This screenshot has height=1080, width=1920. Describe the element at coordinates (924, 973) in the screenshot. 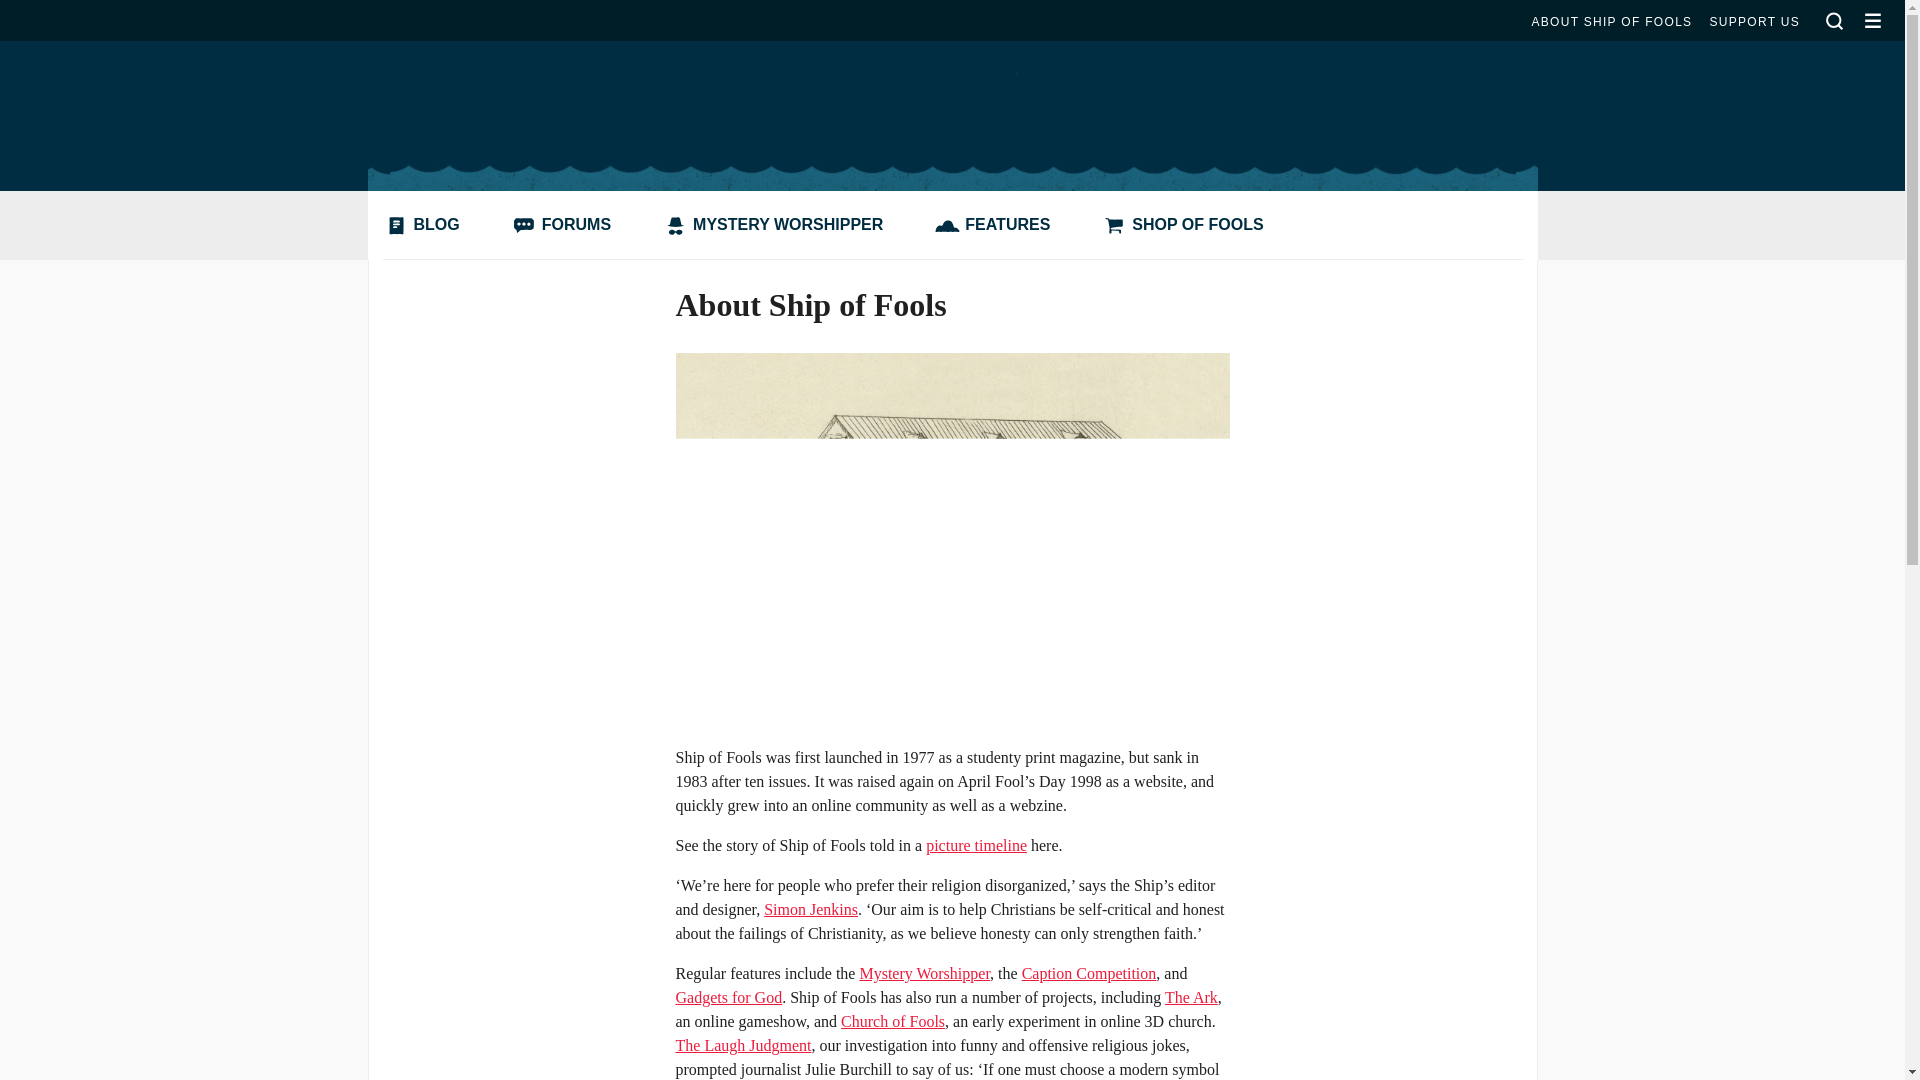

I see `Mystery Worshipper` at that location.